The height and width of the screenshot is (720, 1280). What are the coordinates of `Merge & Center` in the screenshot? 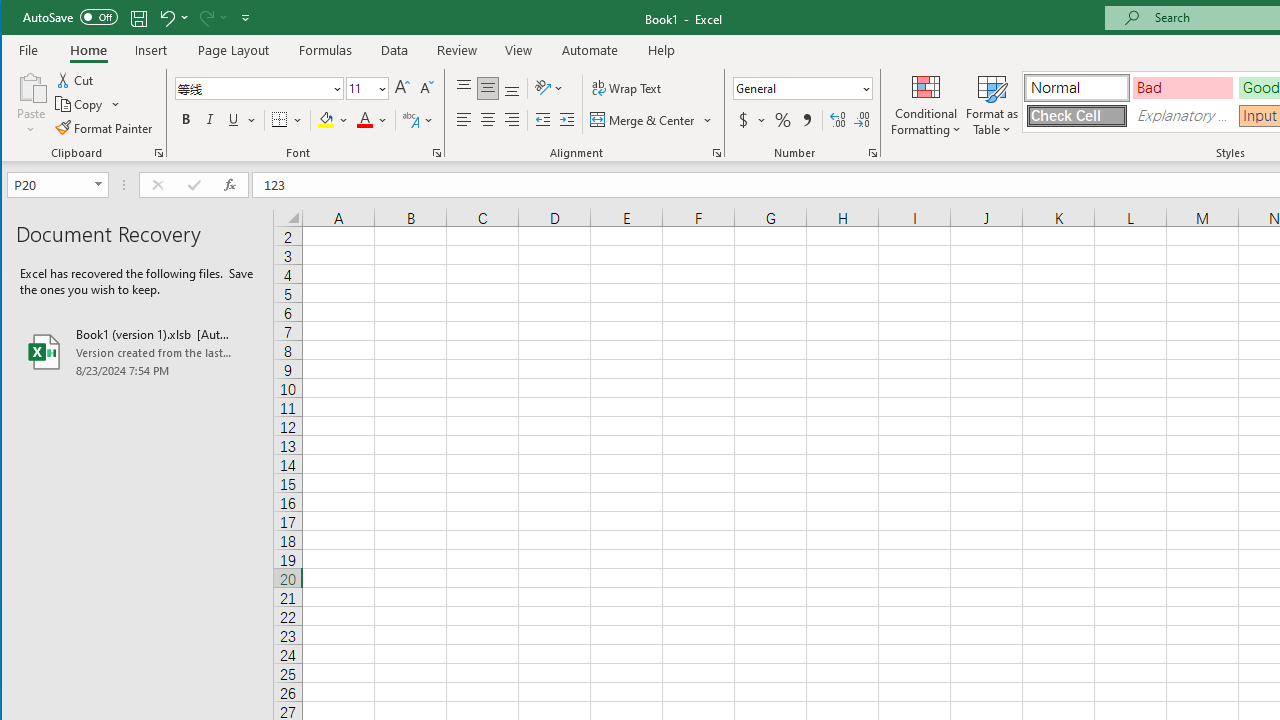 It's located at (644, 120).